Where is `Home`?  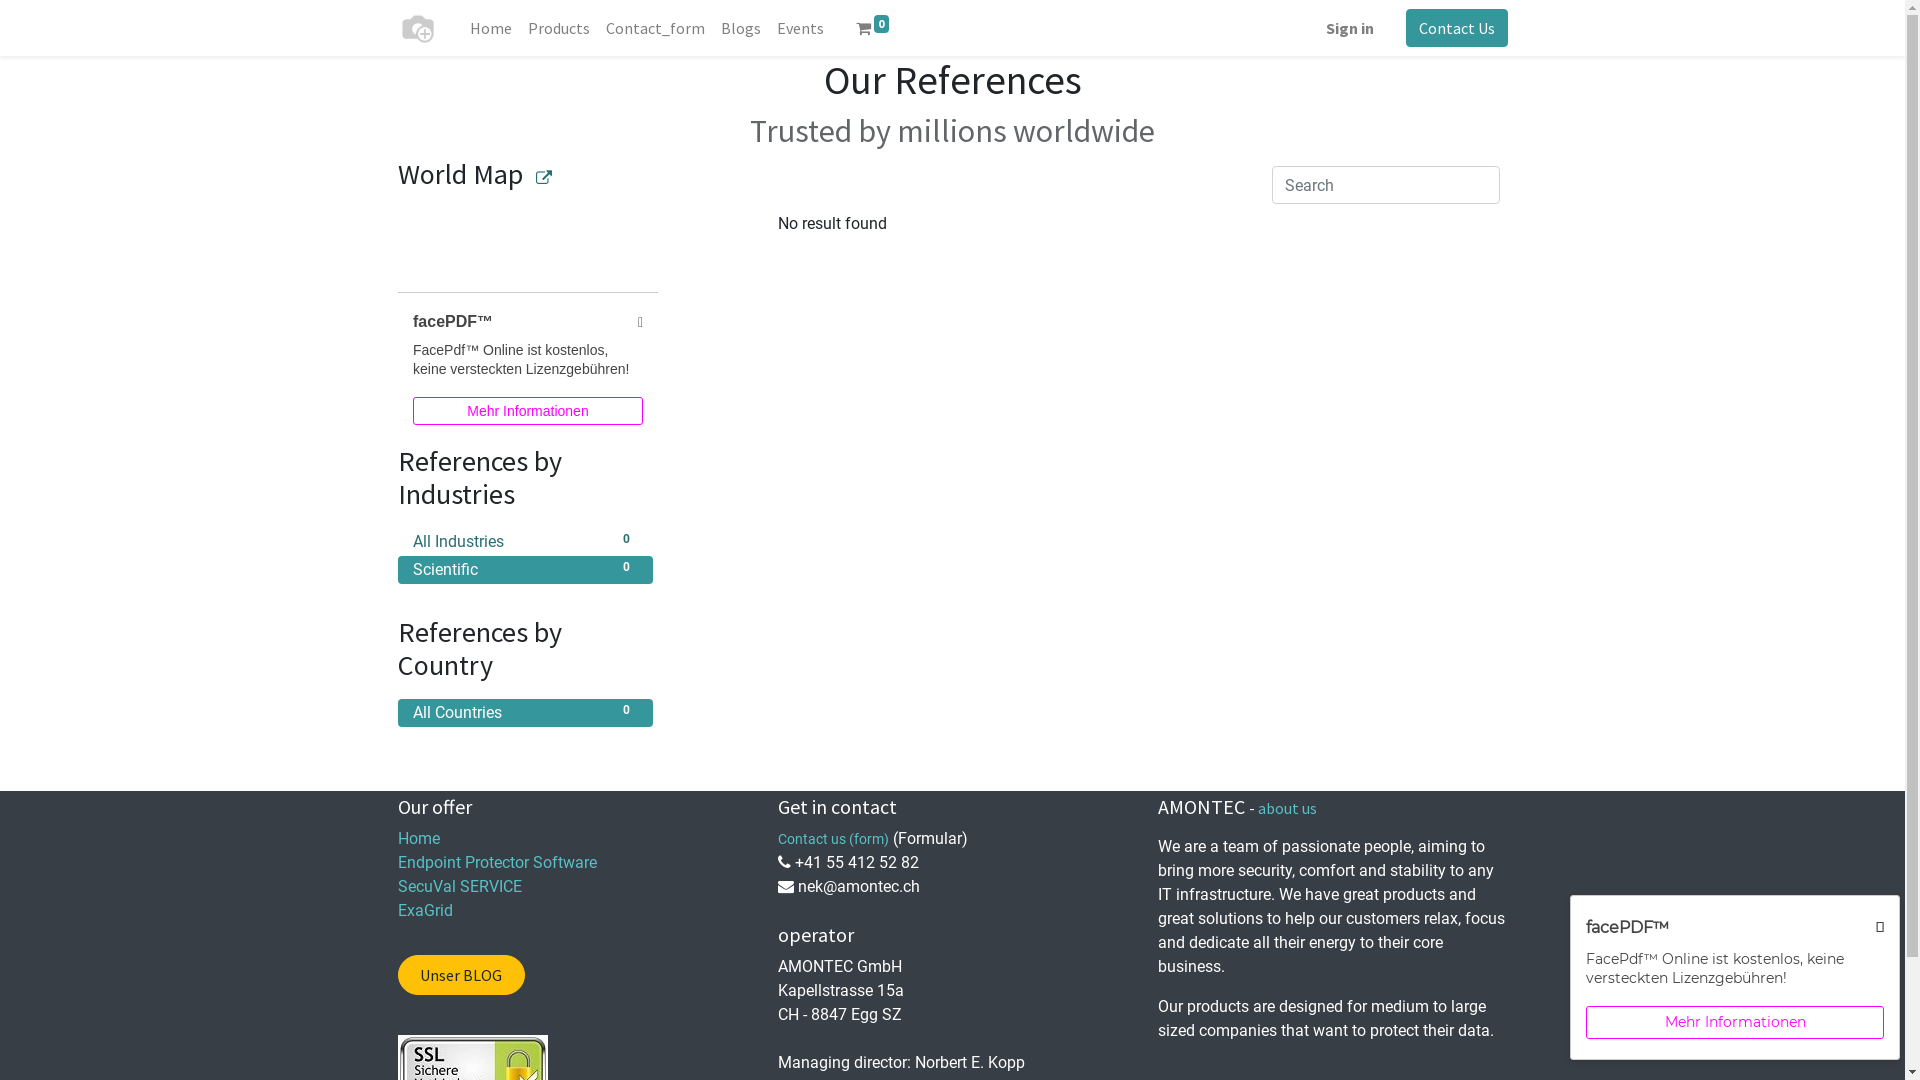 Home is located at coordinates (491, 28).